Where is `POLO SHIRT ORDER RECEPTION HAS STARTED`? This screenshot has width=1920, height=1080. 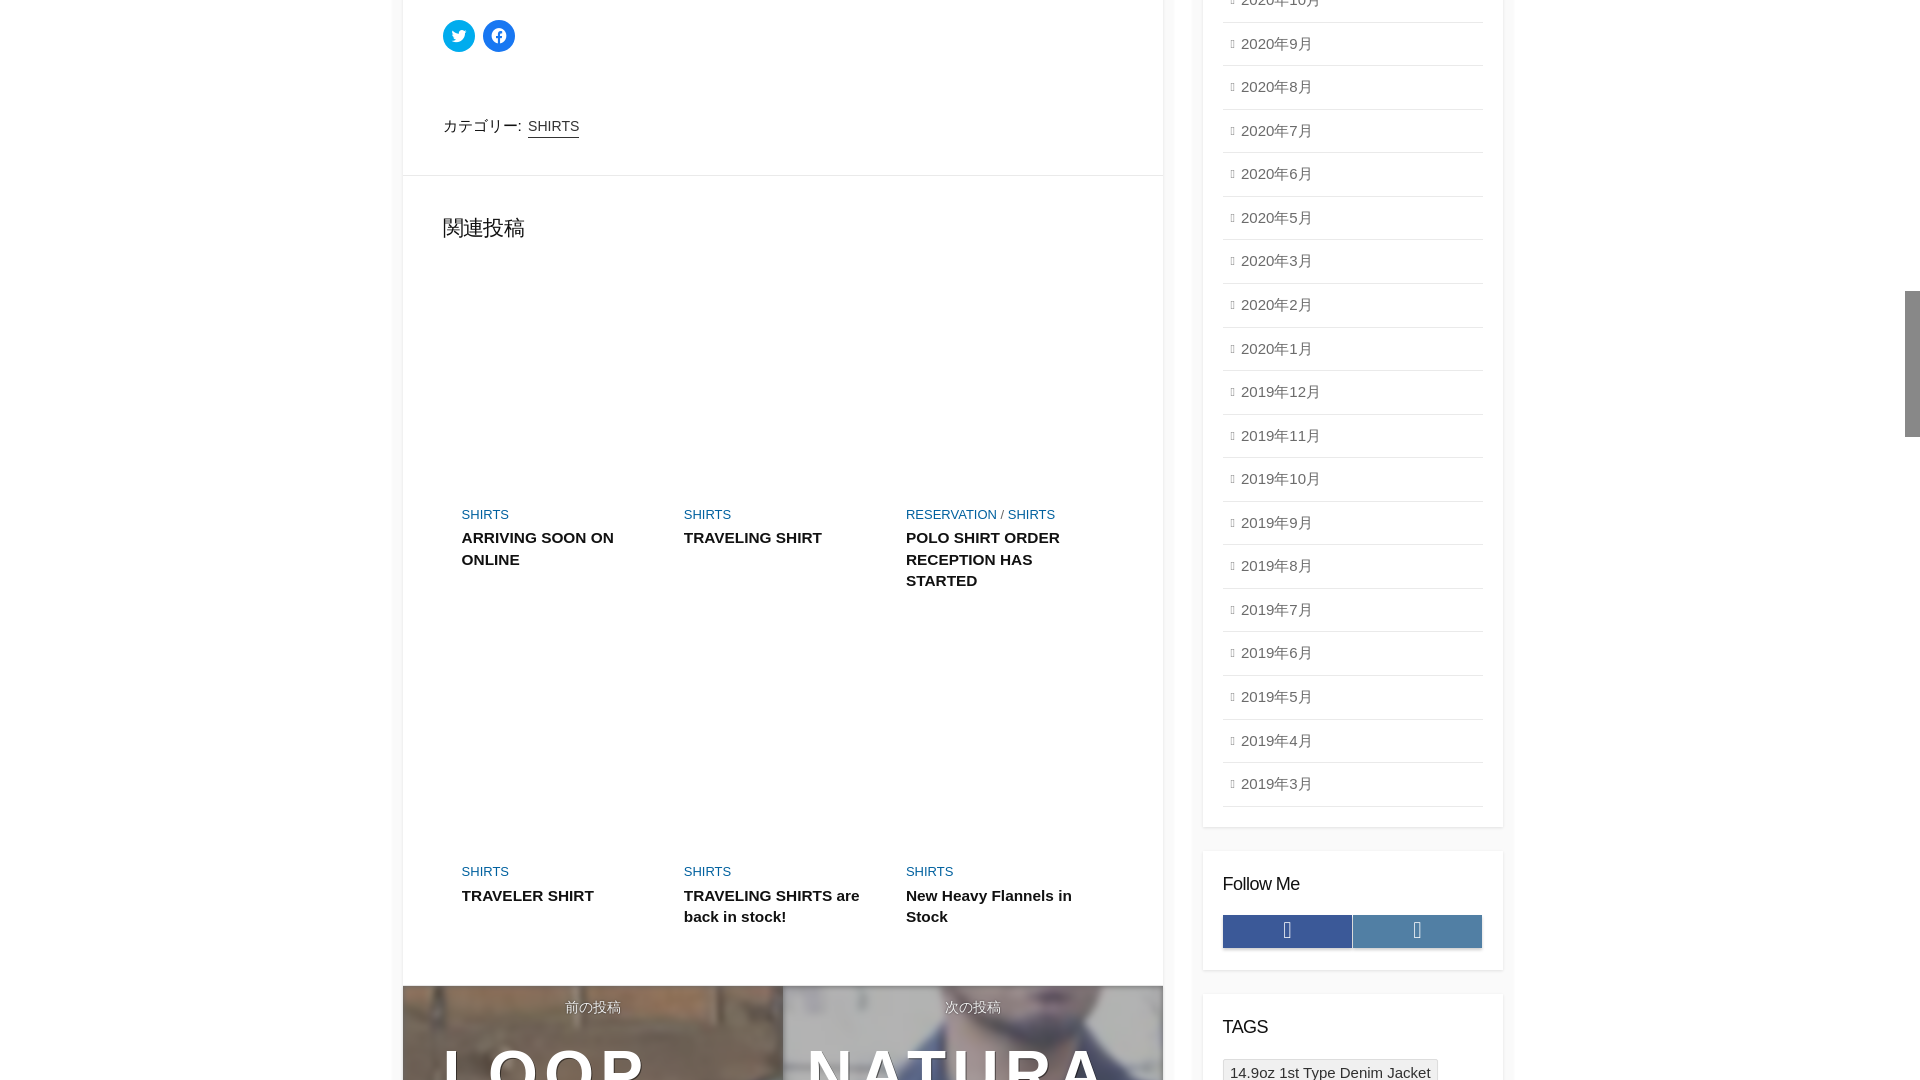
POLO SHIRT ORDER RECEPTION HAS STARTED is located at coordinates (1005, 559).